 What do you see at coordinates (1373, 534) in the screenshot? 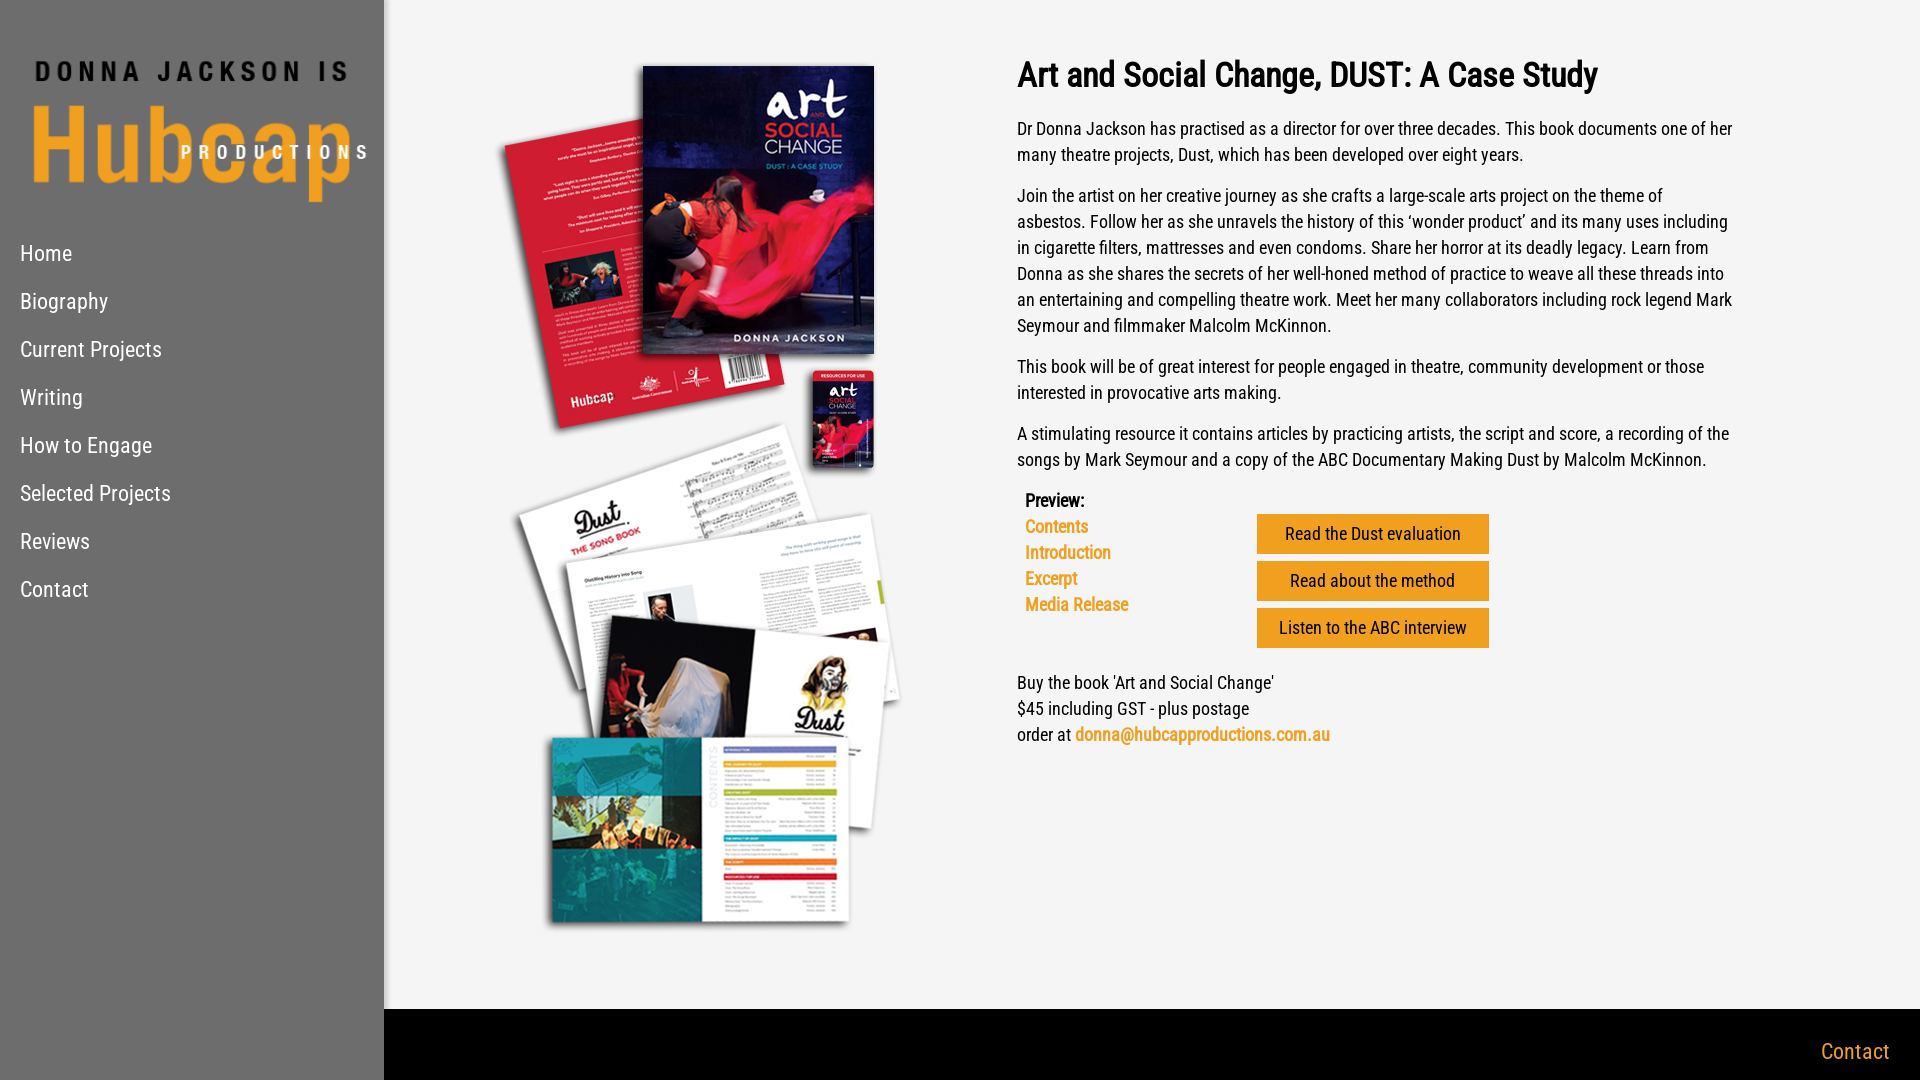
I see `Read the Dust evaluation` at bounding box center [1373, 534].